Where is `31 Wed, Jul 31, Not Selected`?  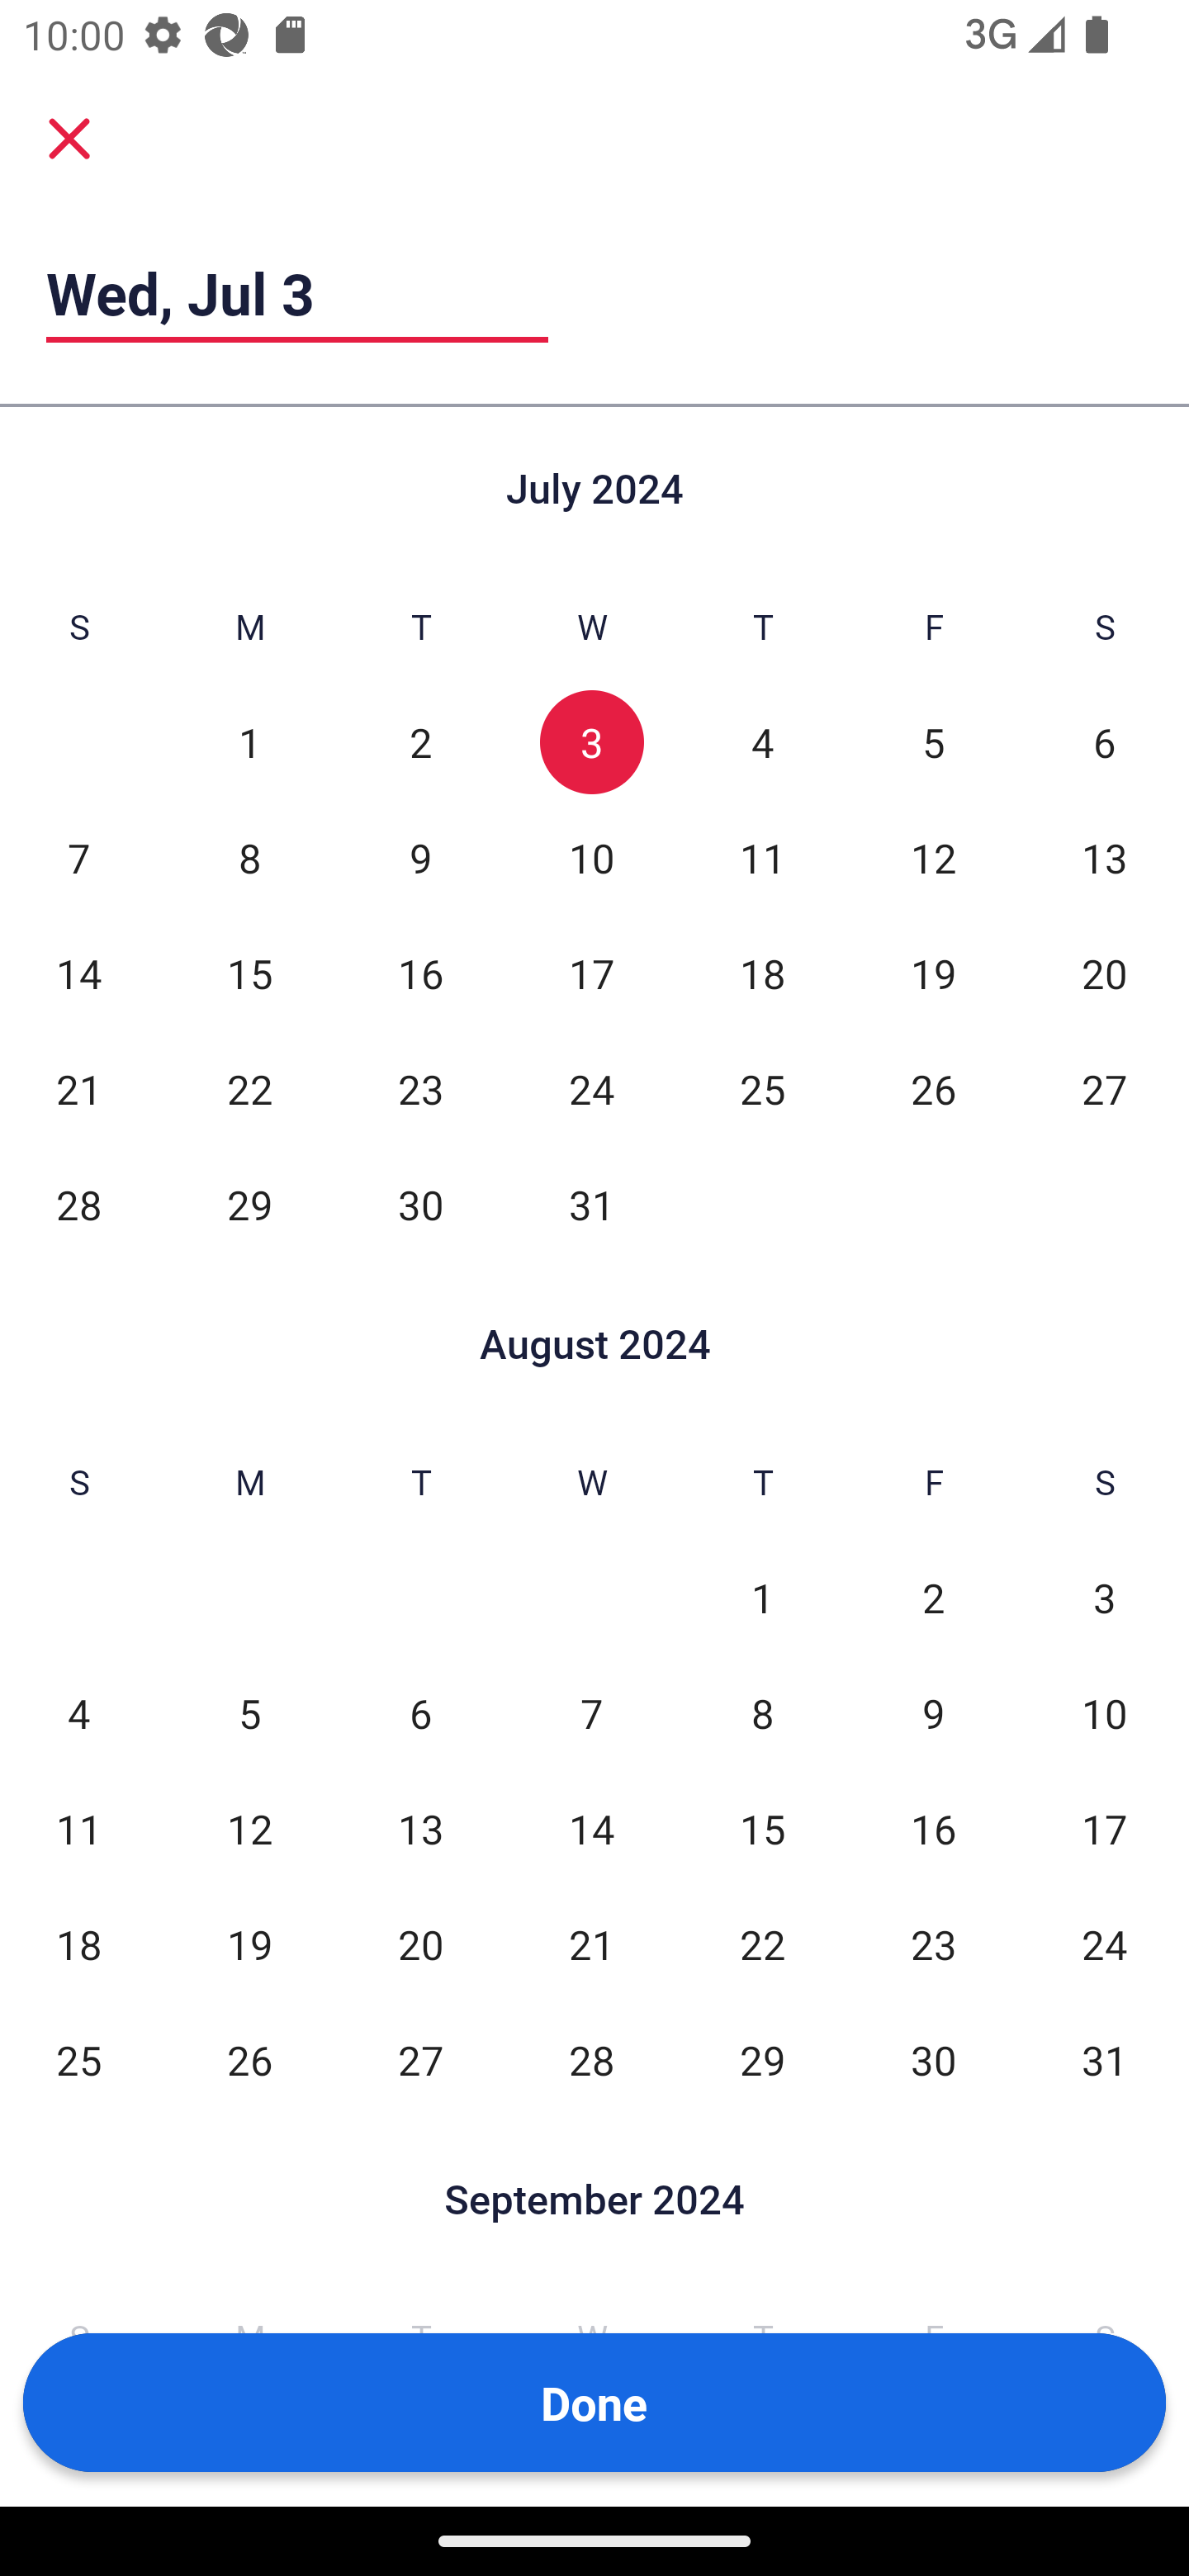
31 Wed, Jul 31, Not Selected is located at coordinates (591, 1204).